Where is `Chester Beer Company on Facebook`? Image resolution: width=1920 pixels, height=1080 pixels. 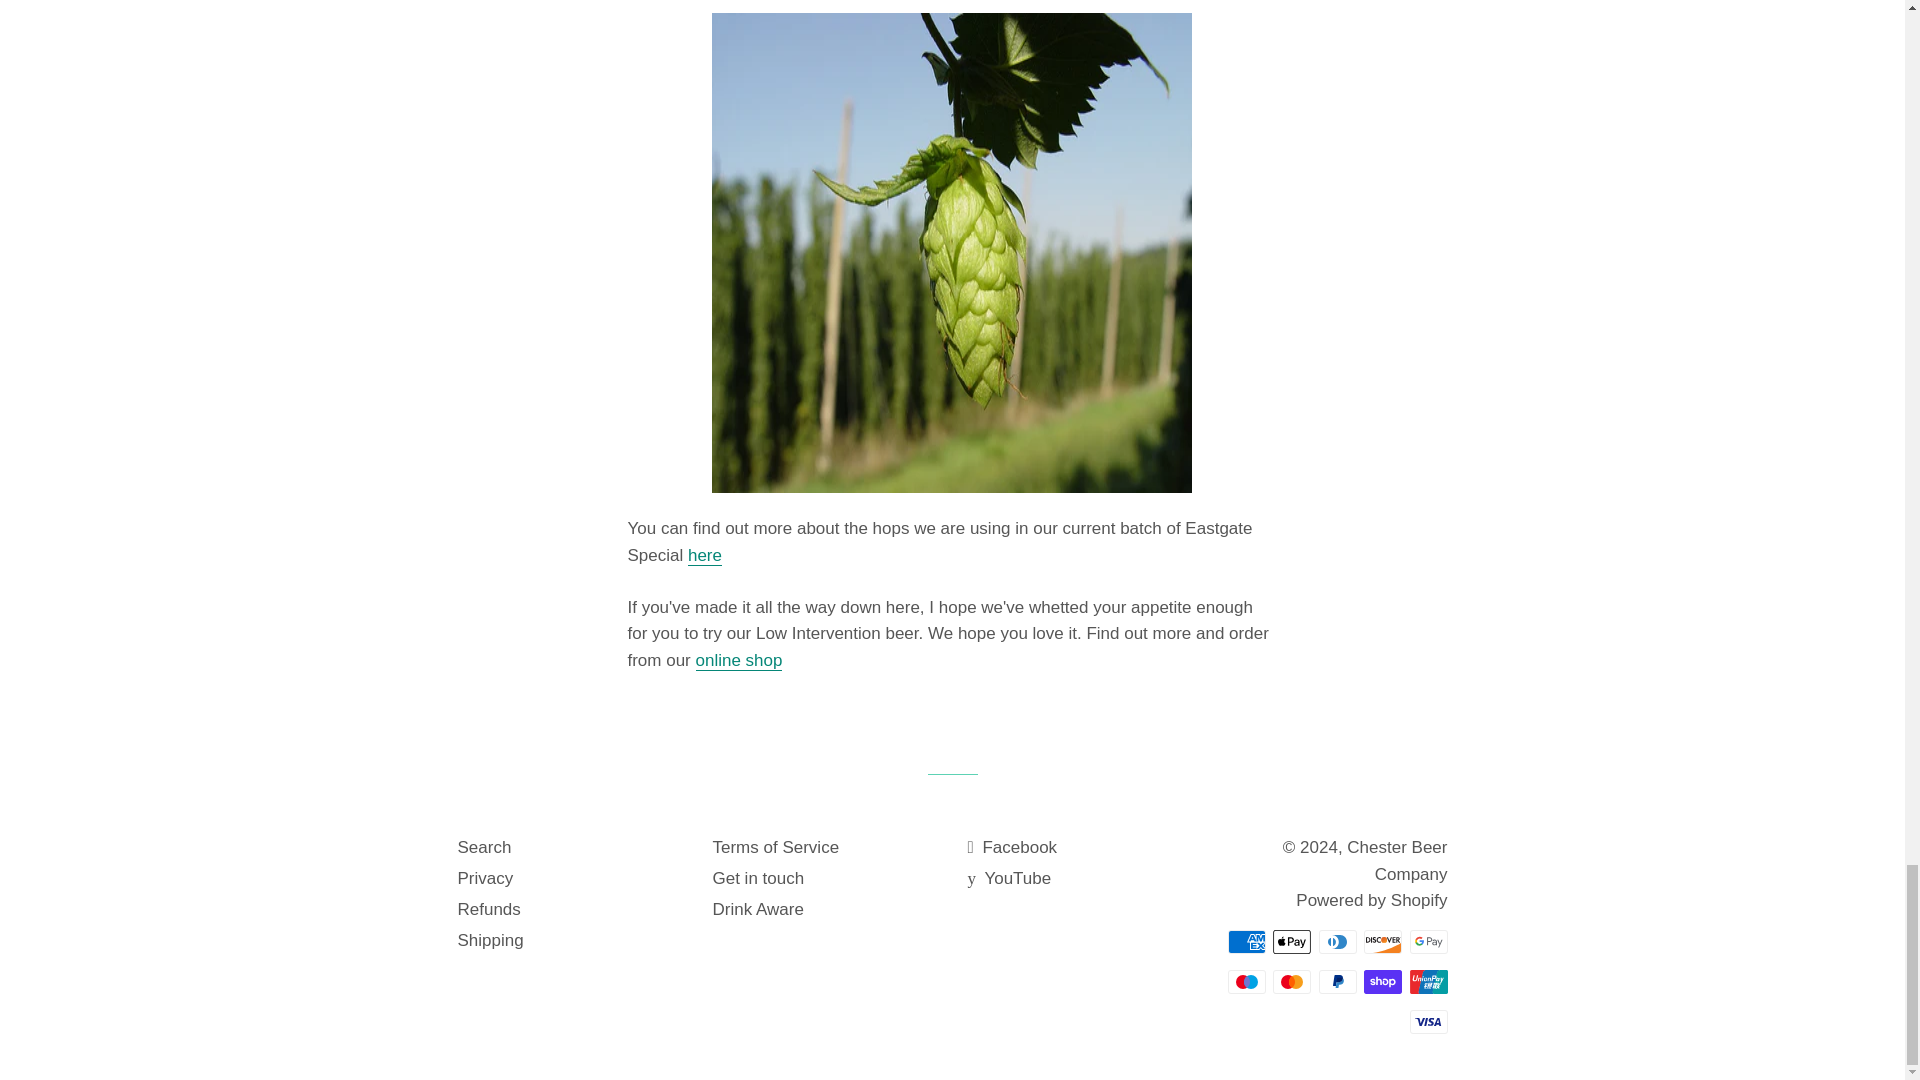
Chester Beer Company on Facebook is located at coordinates (1012, 848).